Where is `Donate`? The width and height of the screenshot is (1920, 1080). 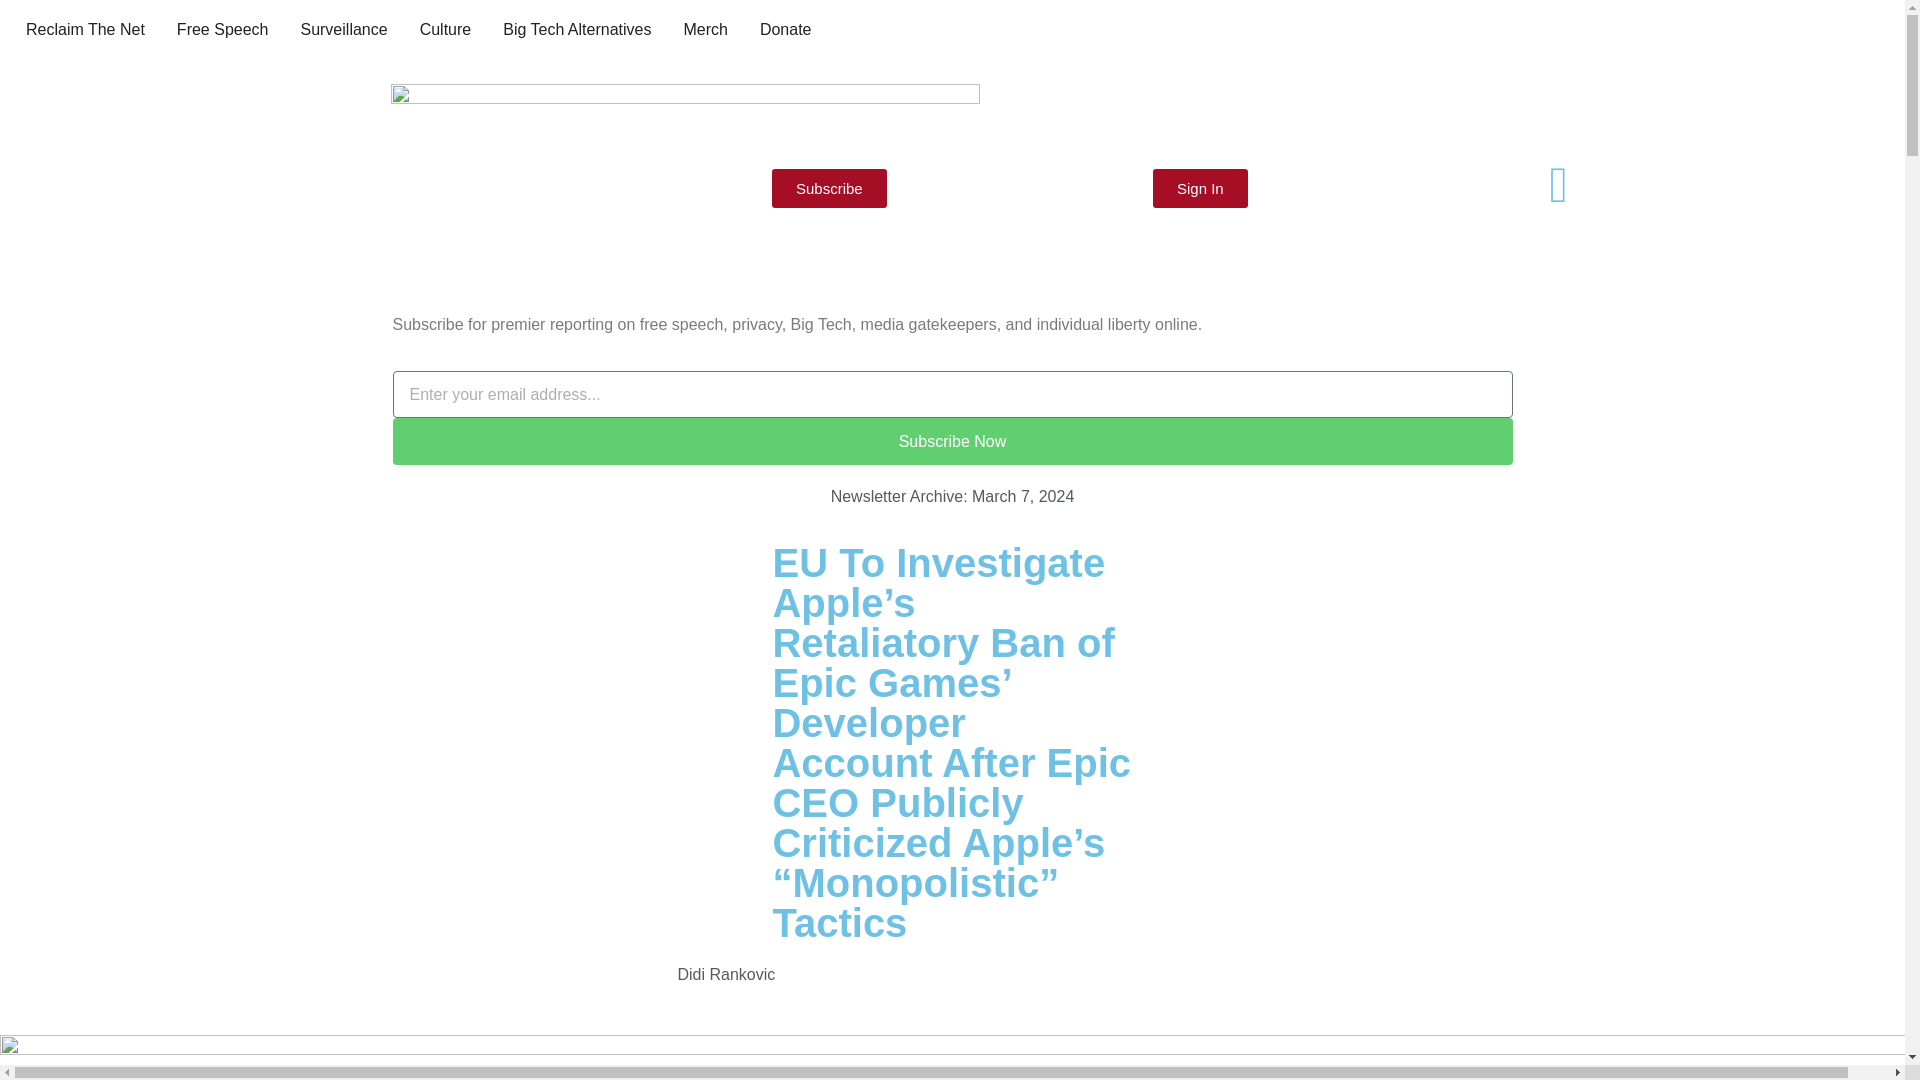 Donate is located at coordinates (786, 30).